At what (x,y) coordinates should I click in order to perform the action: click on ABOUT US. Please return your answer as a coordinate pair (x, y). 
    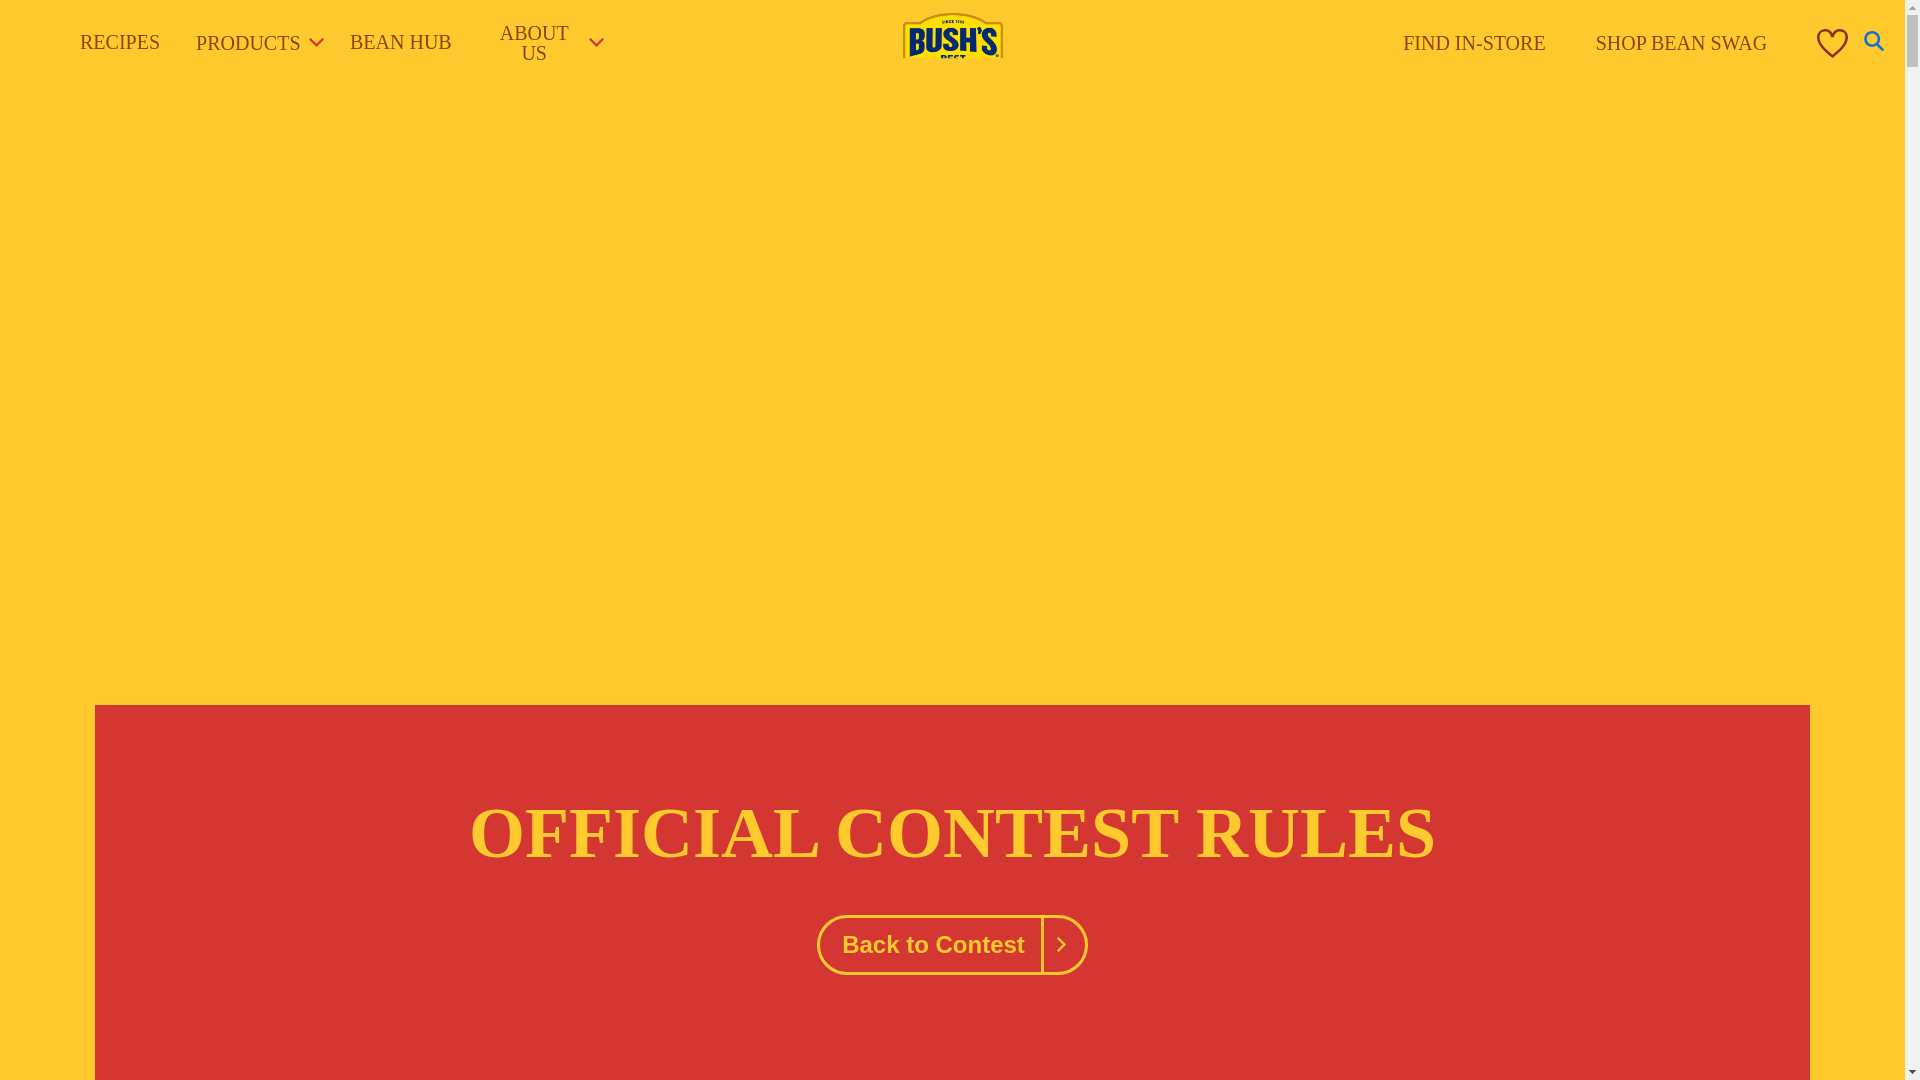
    Looking at the image, I should click on (542, 42).